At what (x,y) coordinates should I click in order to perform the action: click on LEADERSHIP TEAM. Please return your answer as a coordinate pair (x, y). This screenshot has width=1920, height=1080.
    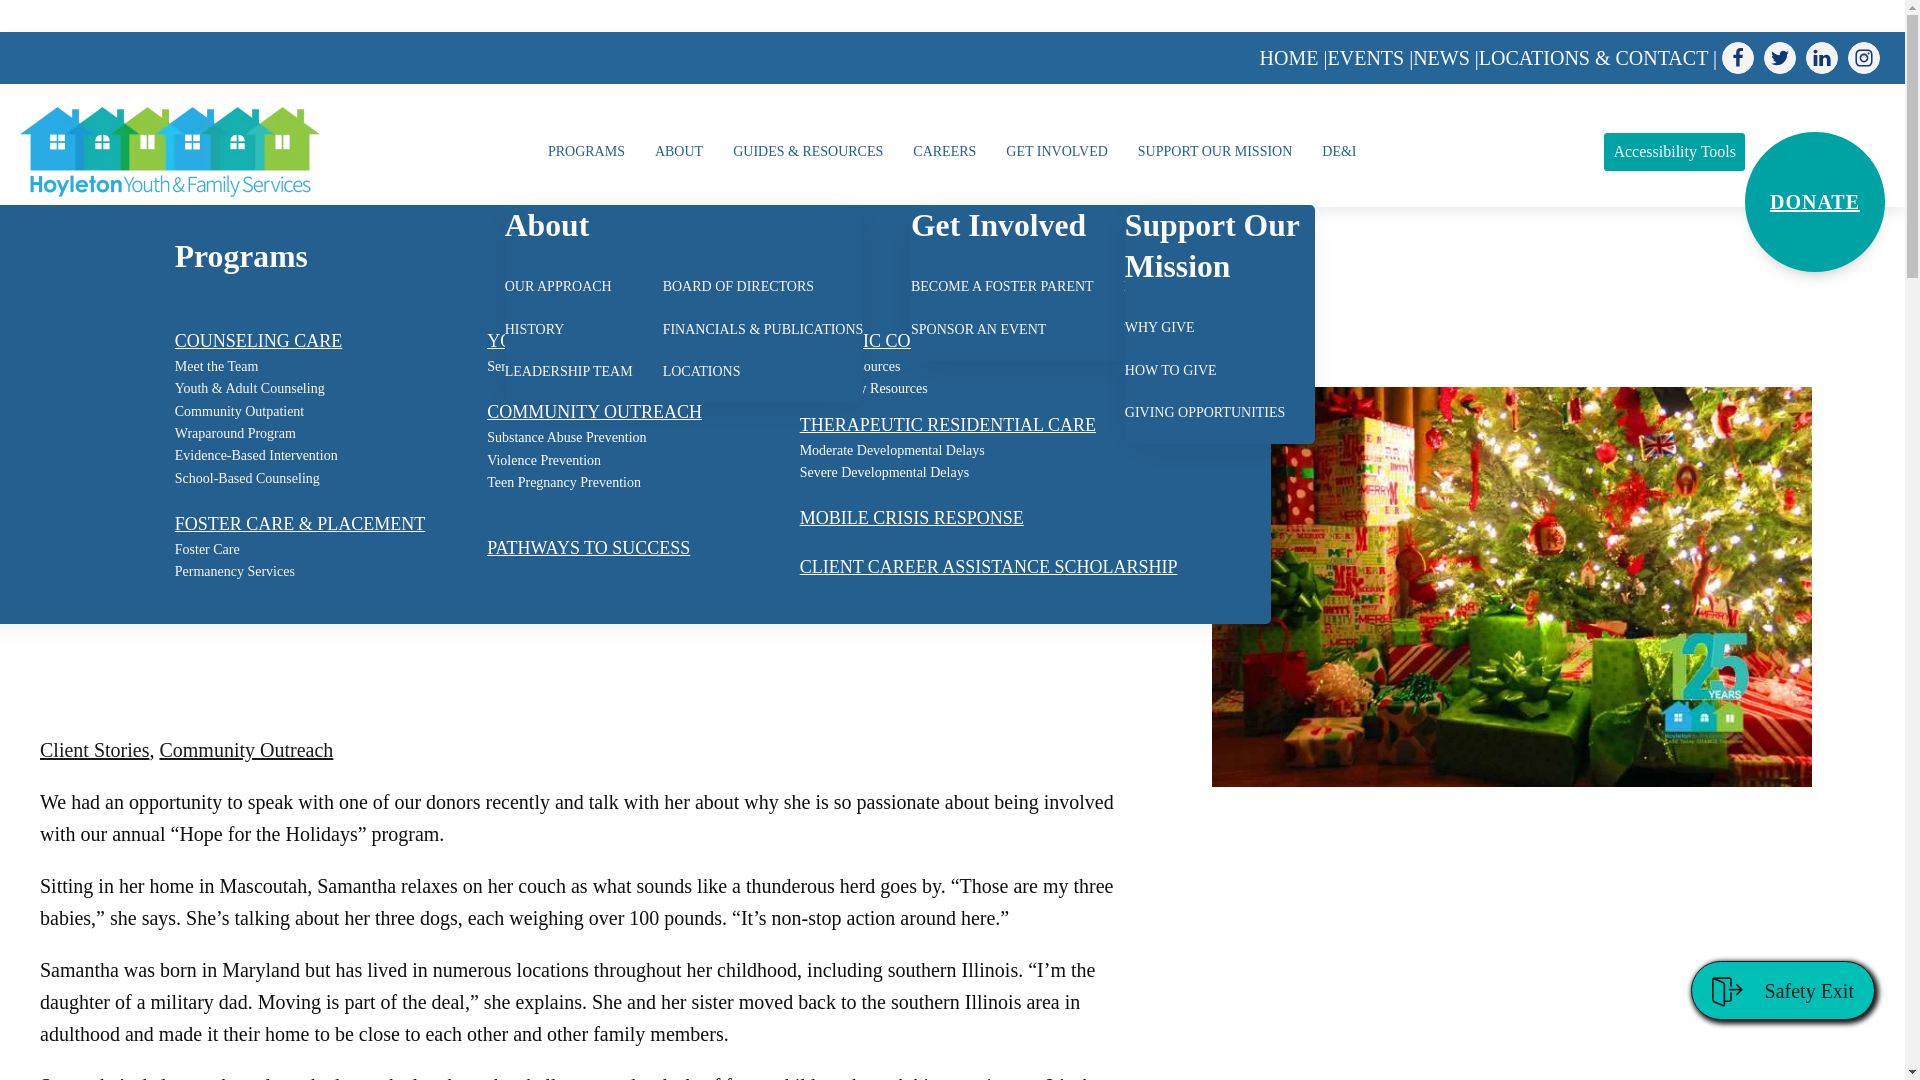
    Looking at the image, I should click on (568, 372).